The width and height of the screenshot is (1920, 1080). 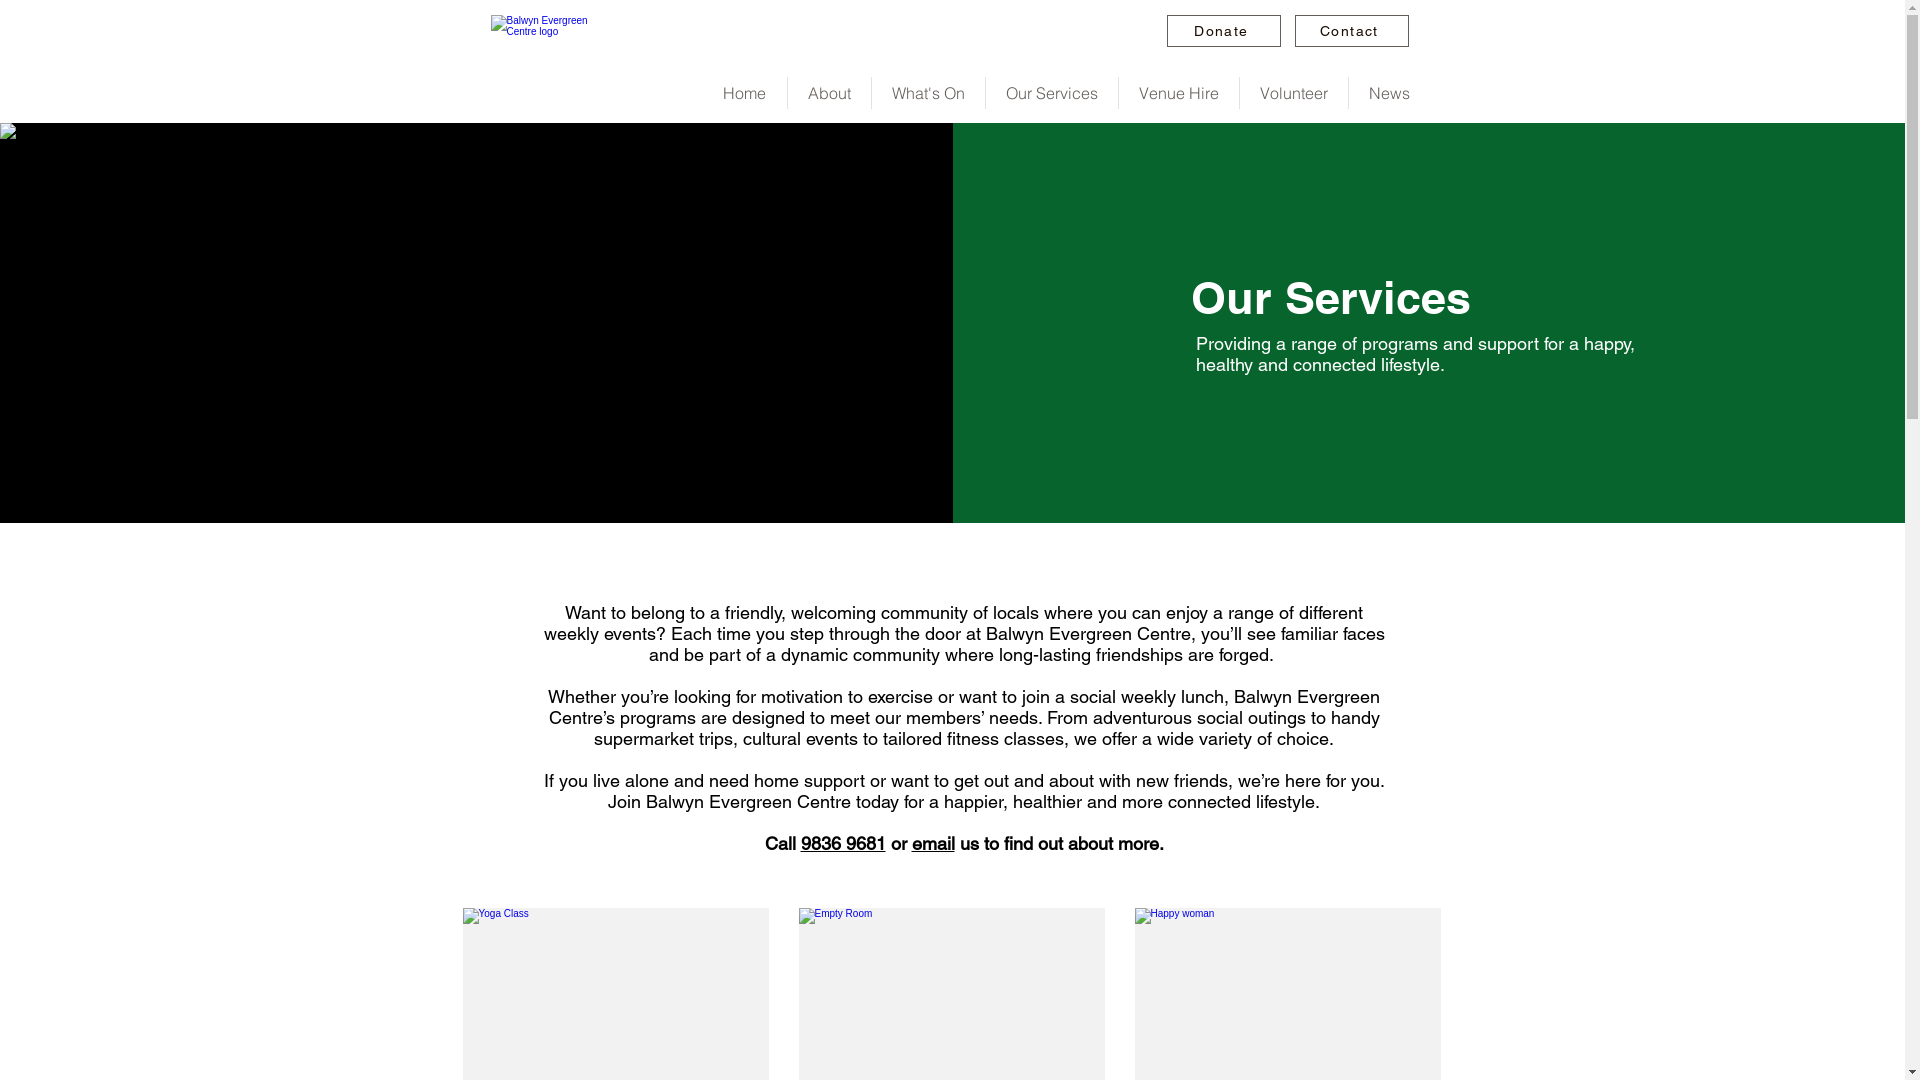 I want to click on Contact, so click(x=1351, y=31).